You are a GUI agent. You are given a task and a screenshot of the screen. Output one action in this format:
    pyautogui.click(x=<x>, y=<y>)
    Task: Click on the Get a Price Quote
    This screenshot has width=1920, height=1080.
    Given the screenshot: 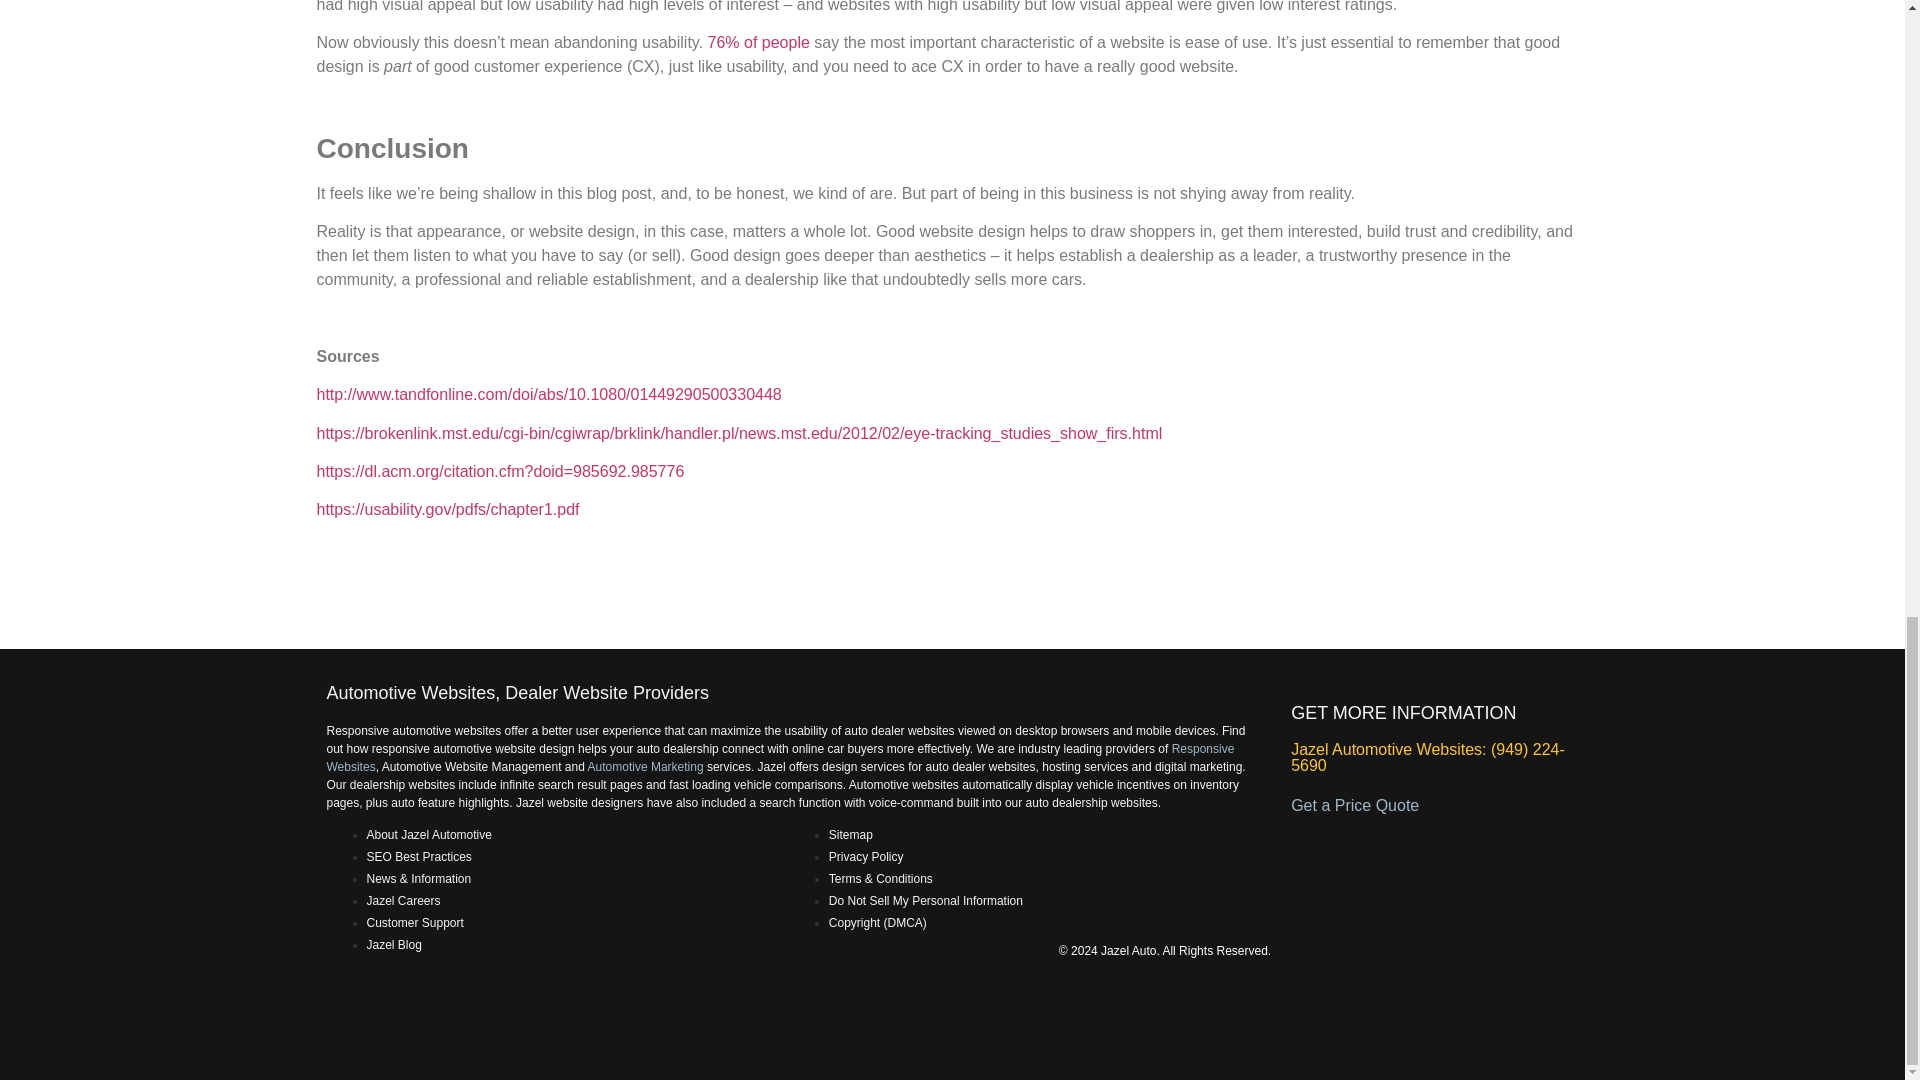 What is the action you would take?
    pyautogui.click(x=1354, y=806)
    